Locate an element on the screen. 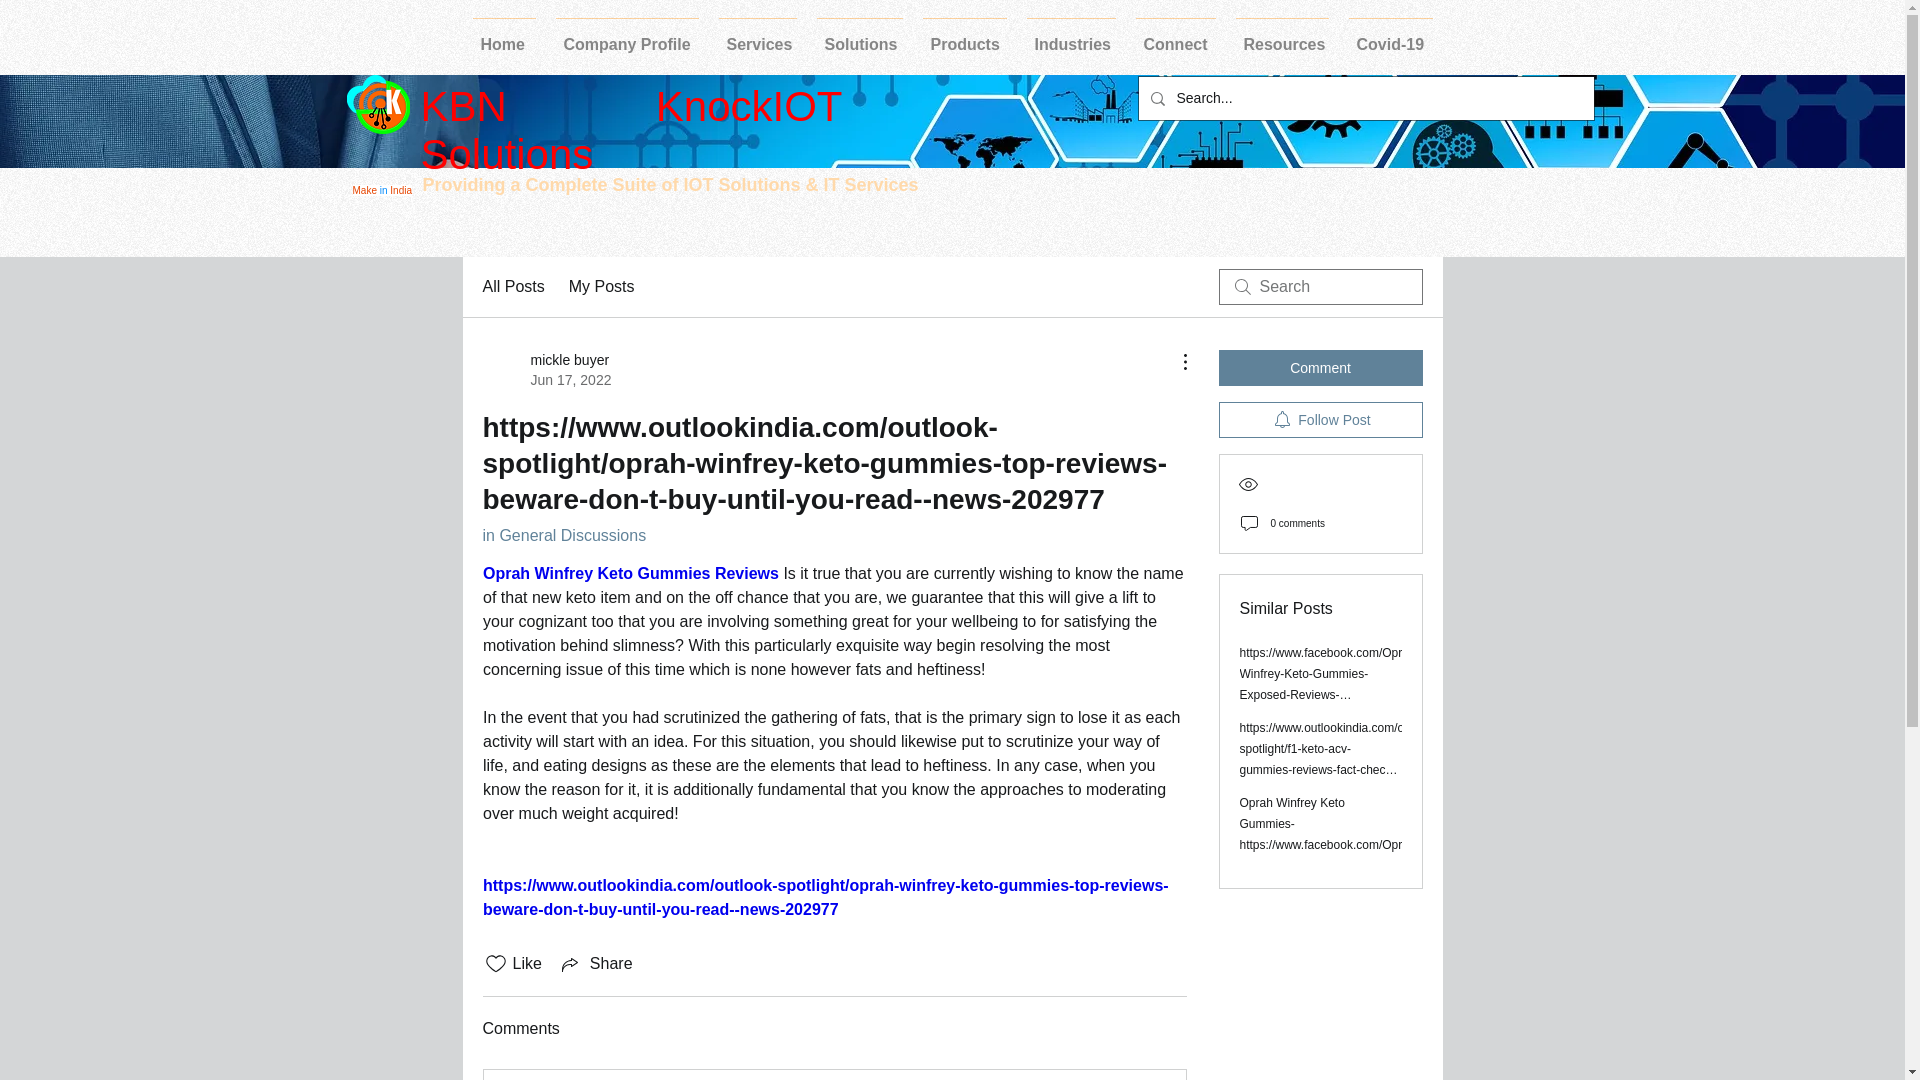  Home is located at coordinates (504, 35).